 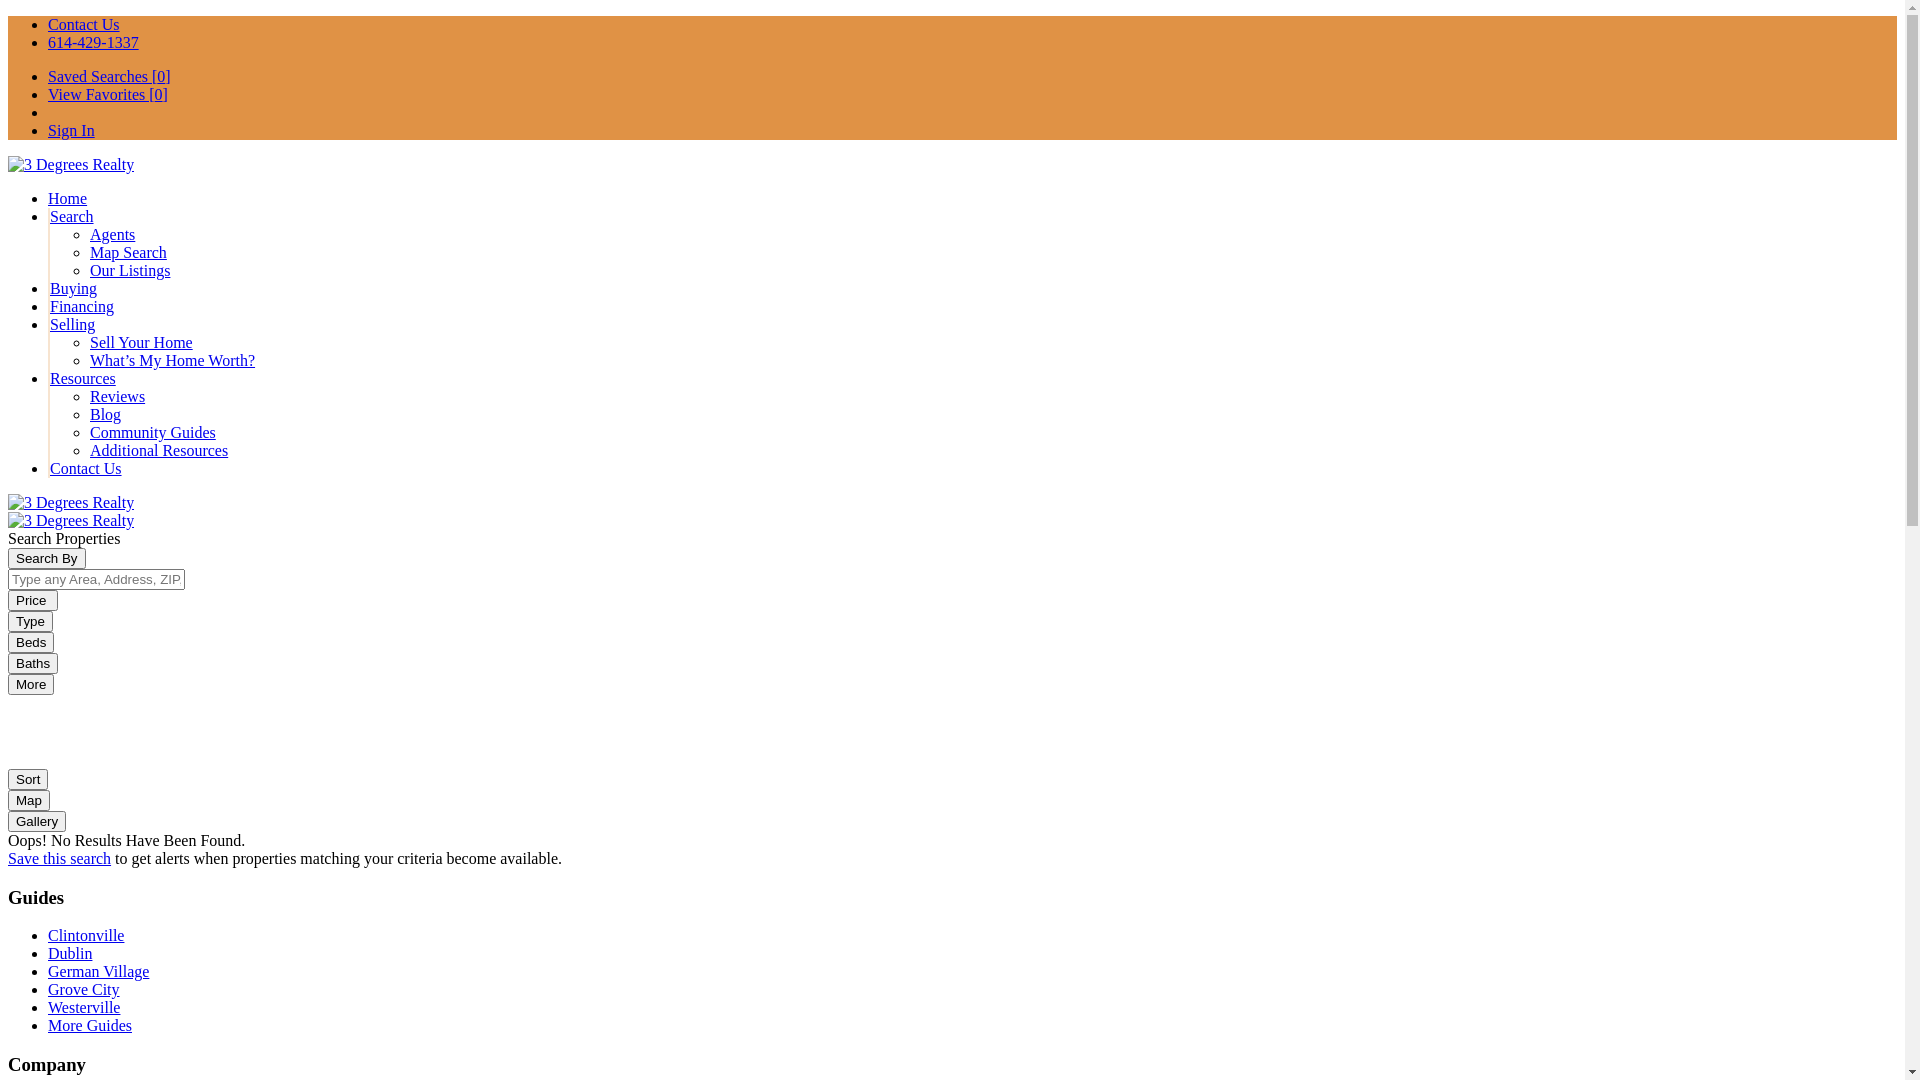 I want to click on Reviews, so click(x=118, y=396).